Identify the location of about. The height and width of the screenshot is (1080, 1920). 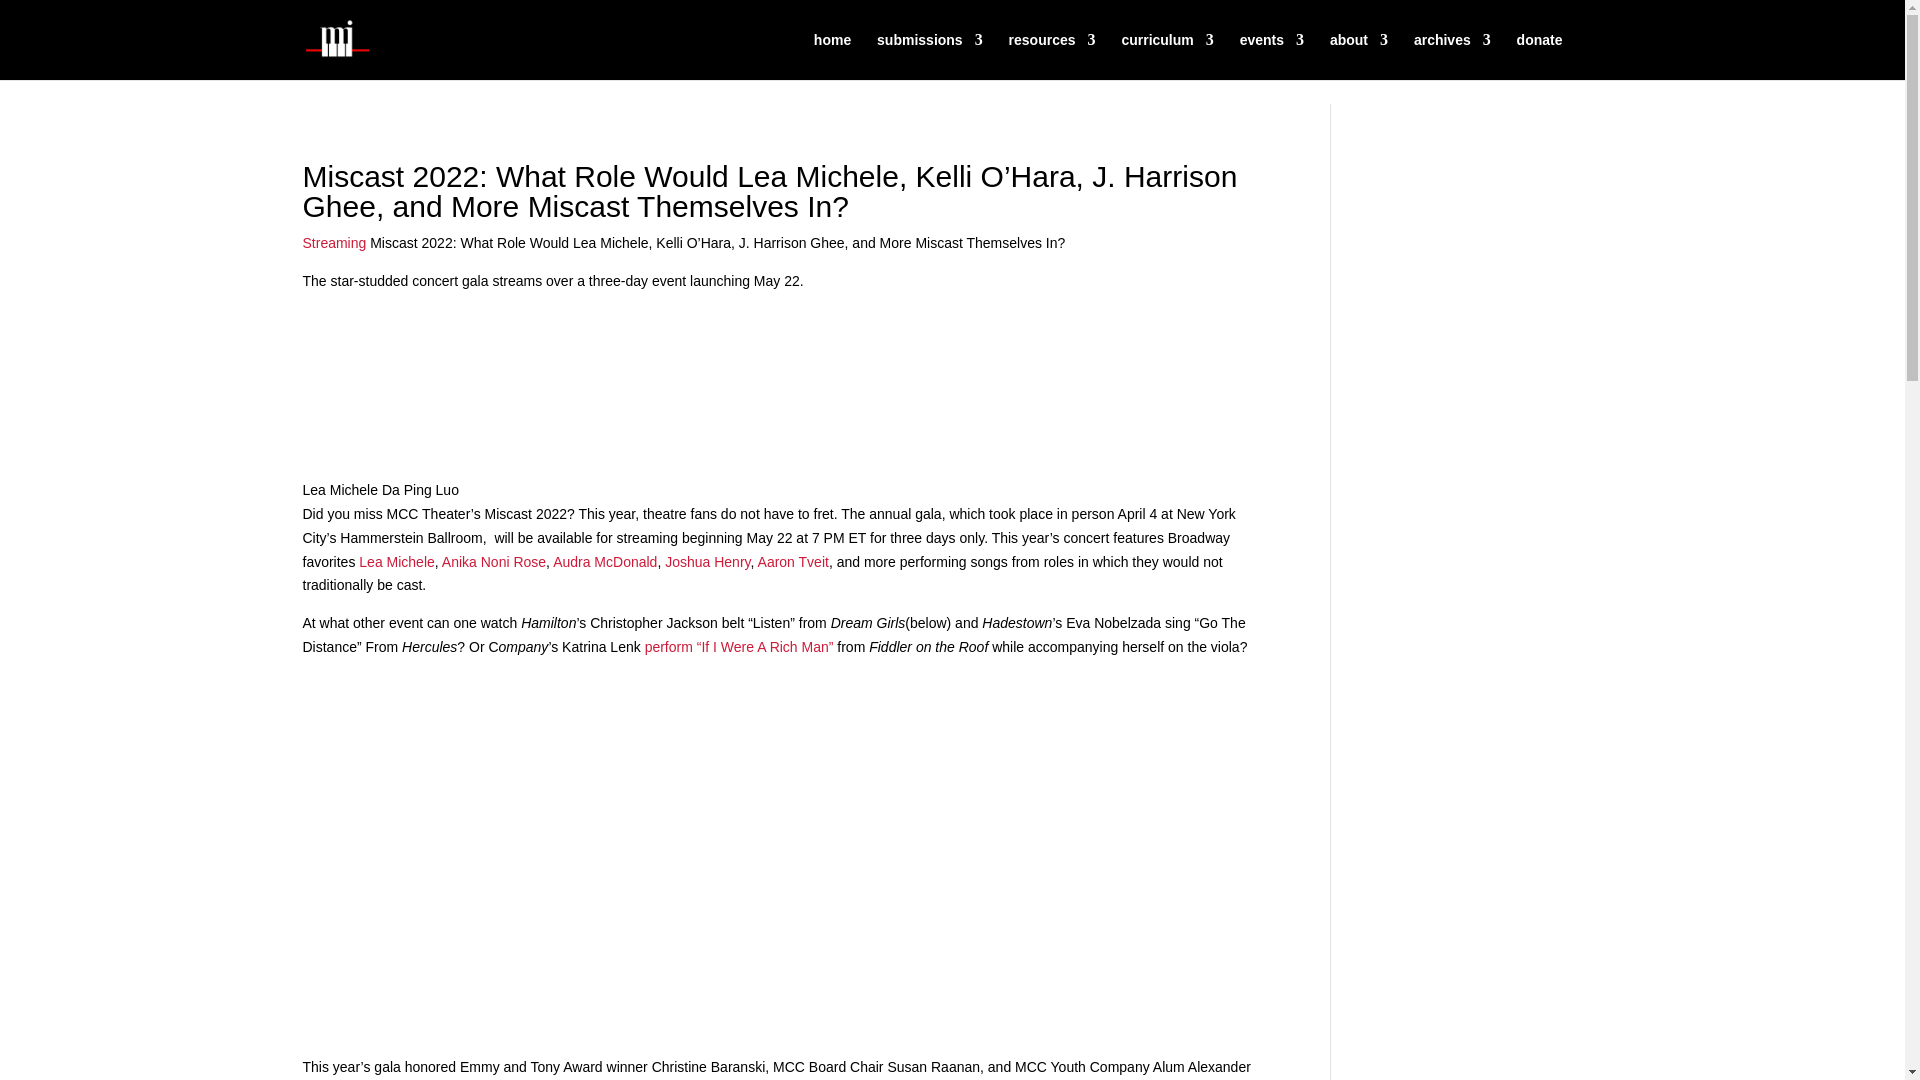
(1359, 56).